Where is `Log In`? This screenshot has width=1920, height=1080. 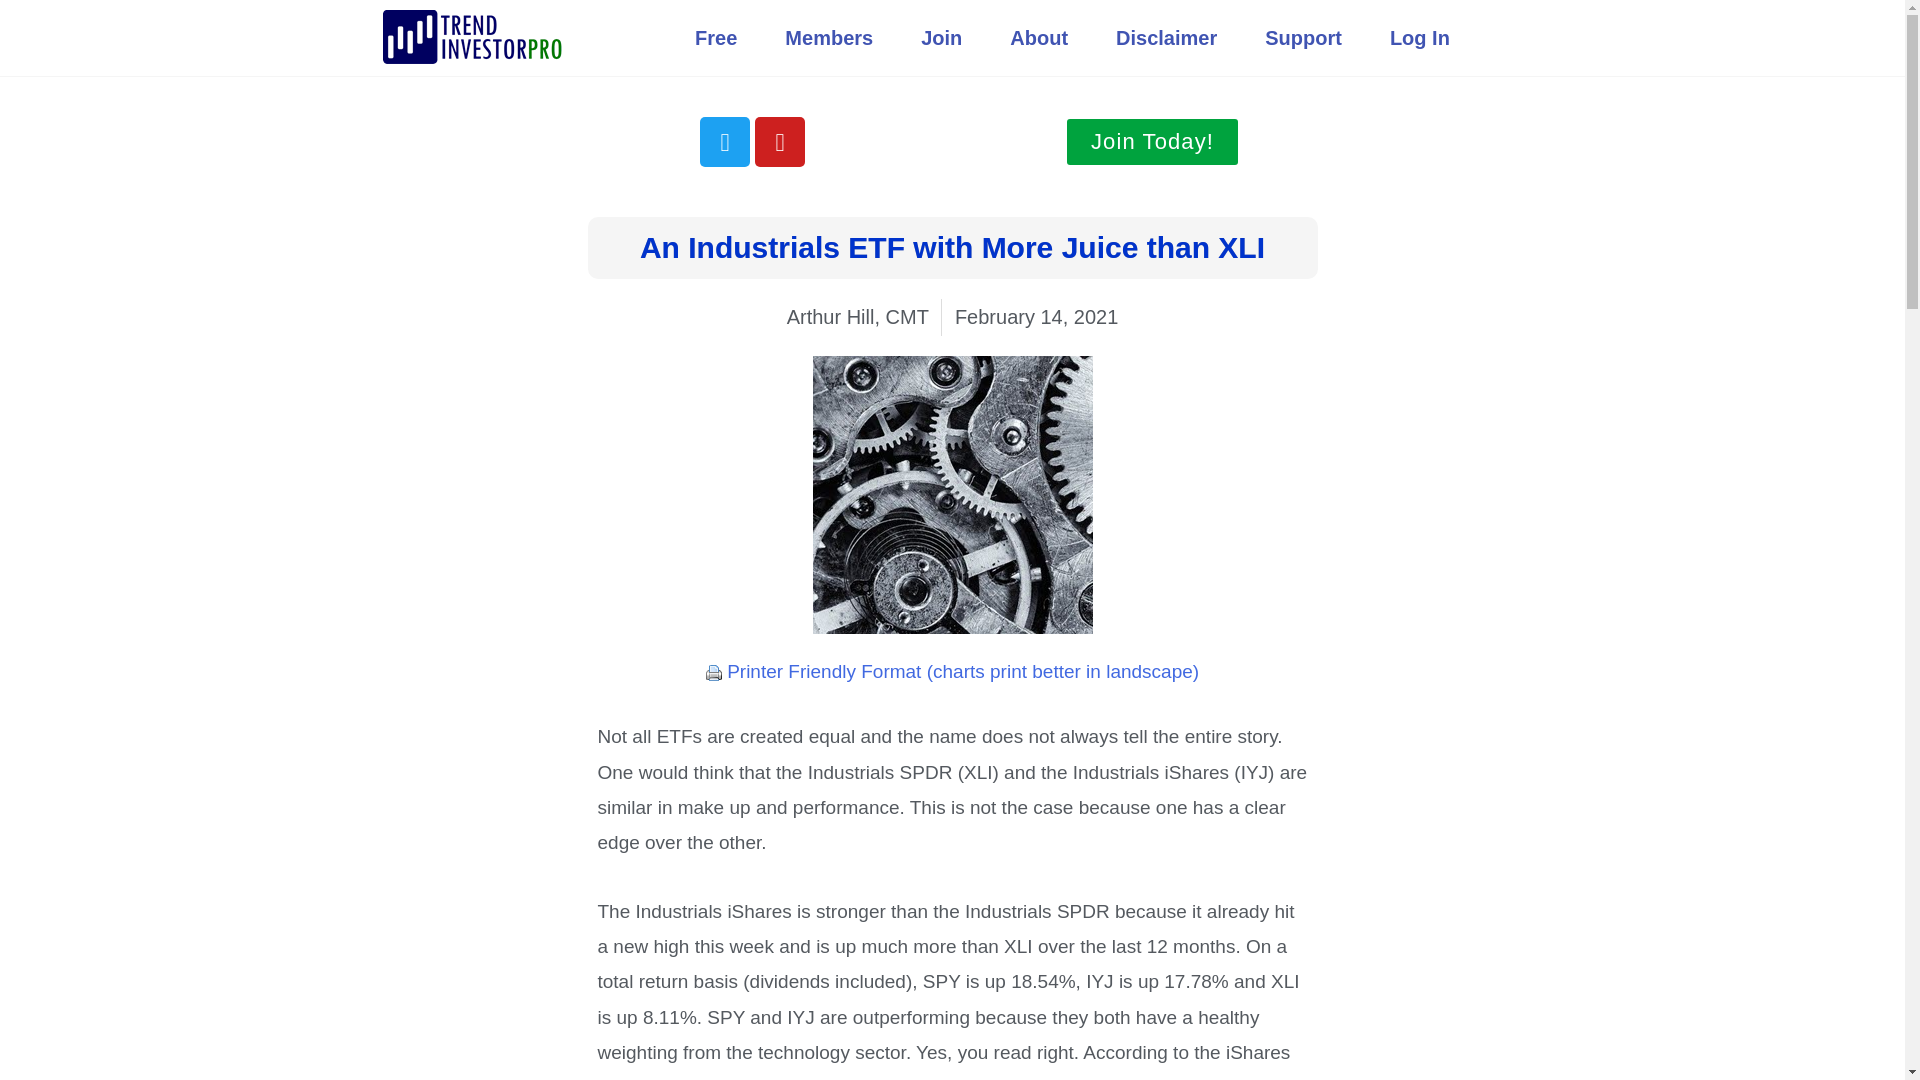 Log In is located at coordinates (1420, 37).